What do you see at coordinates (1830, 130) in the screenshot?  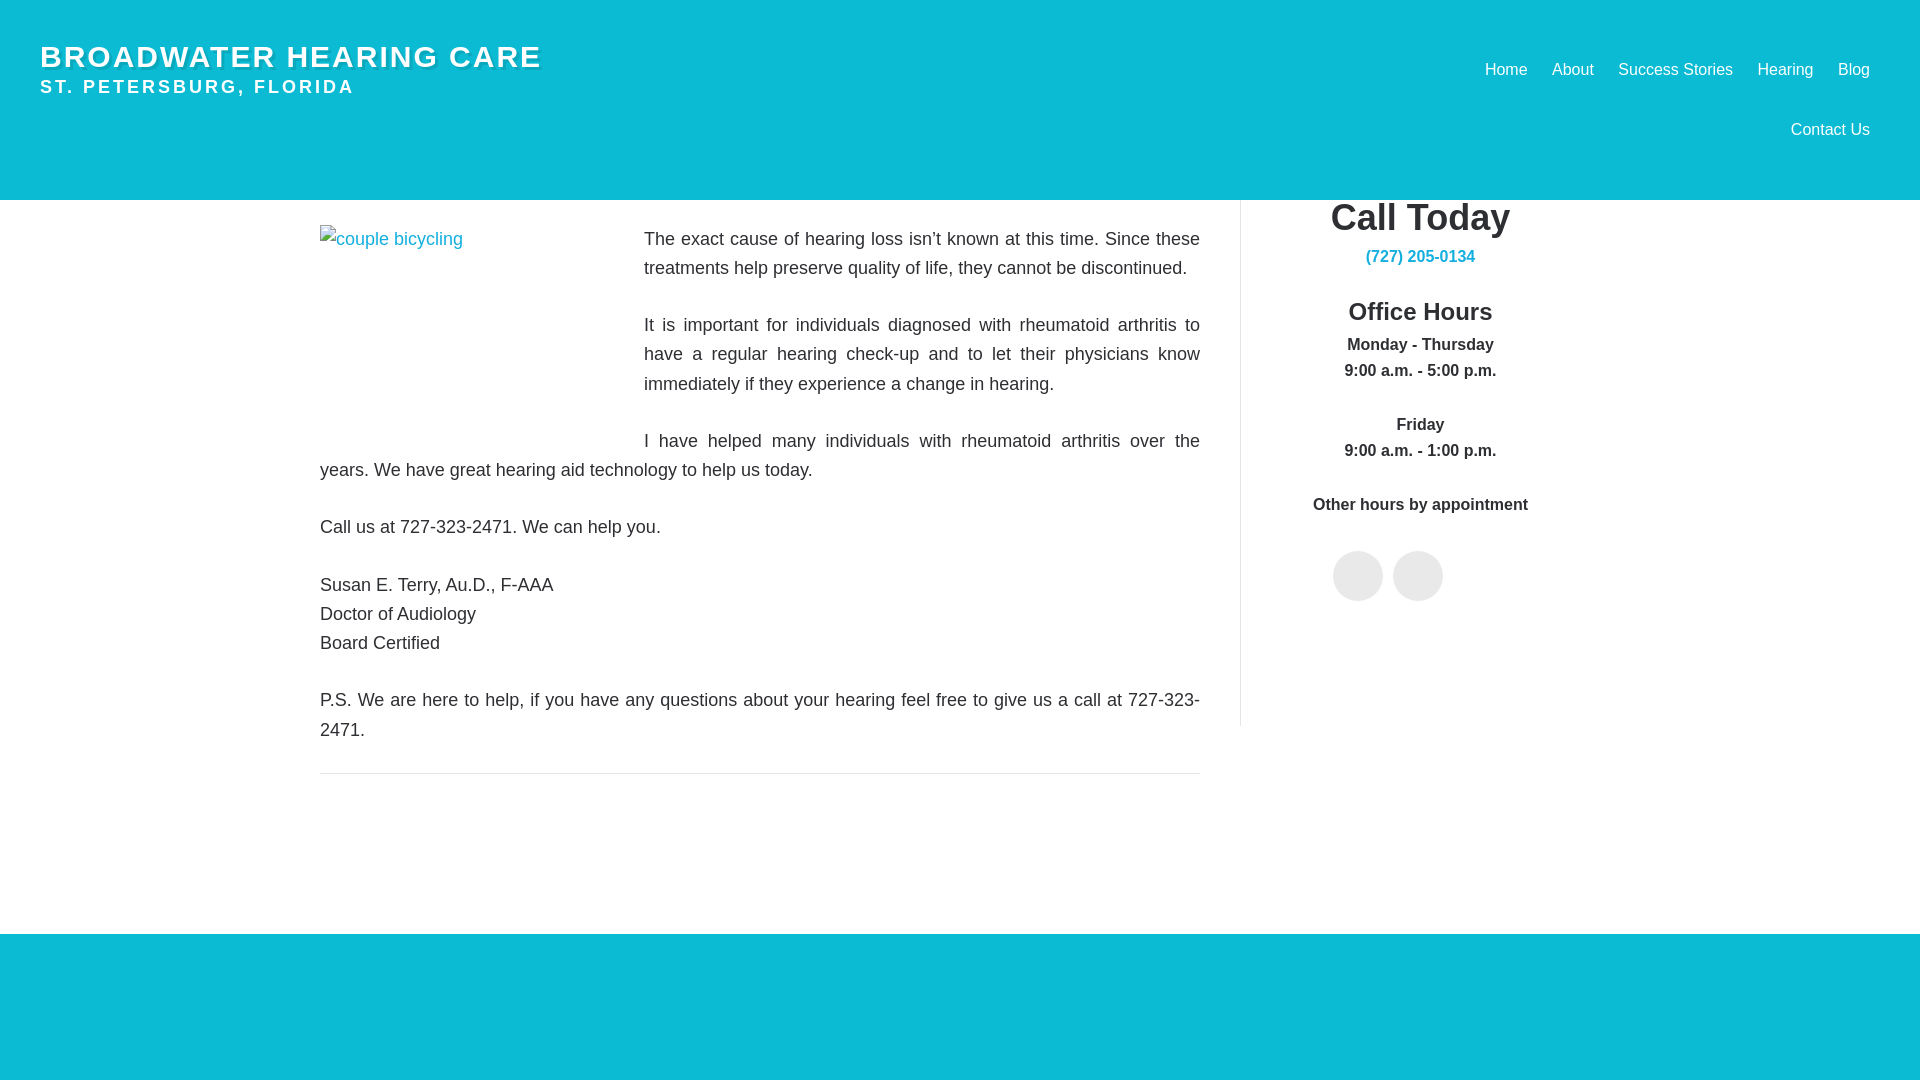 I see `Contact Us` at bounding box center [1830, 130].